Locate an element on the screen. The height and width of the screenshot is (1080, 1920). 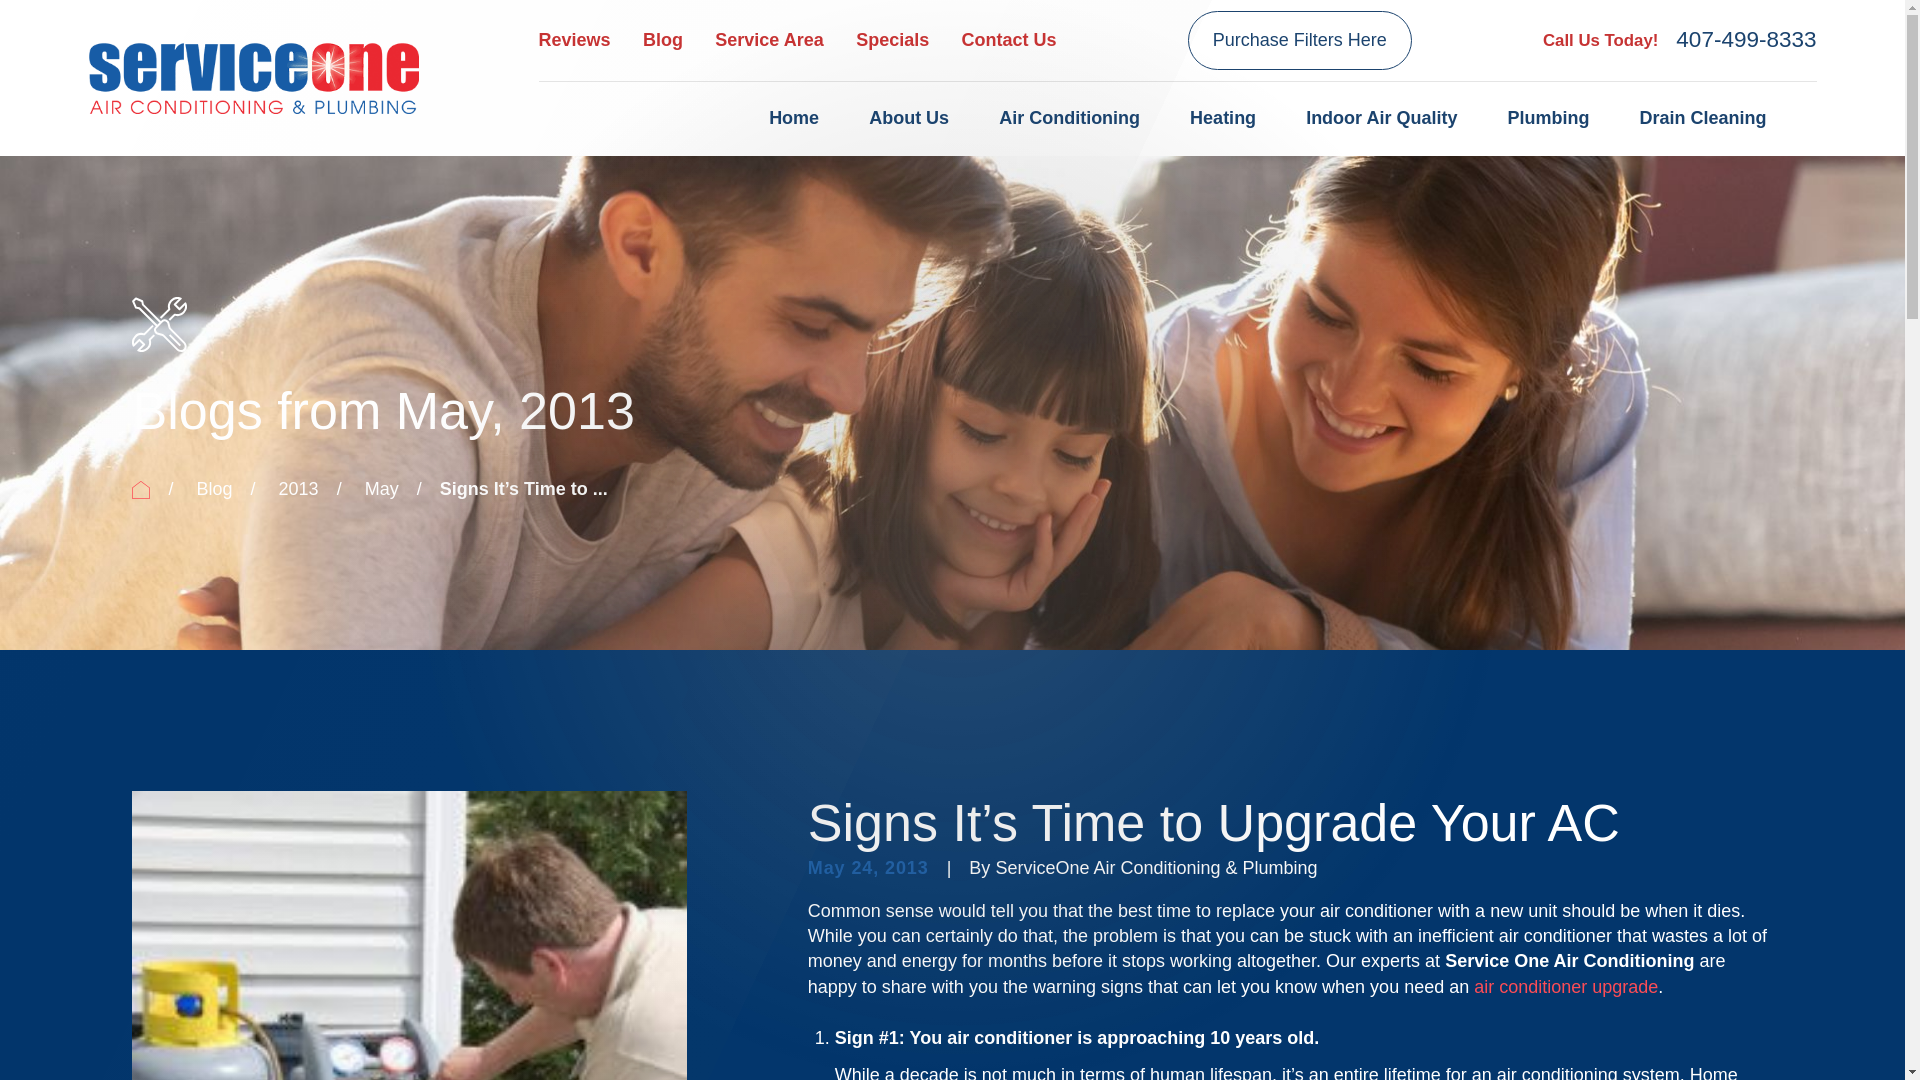
Specials is located at coordinates (892, 40).